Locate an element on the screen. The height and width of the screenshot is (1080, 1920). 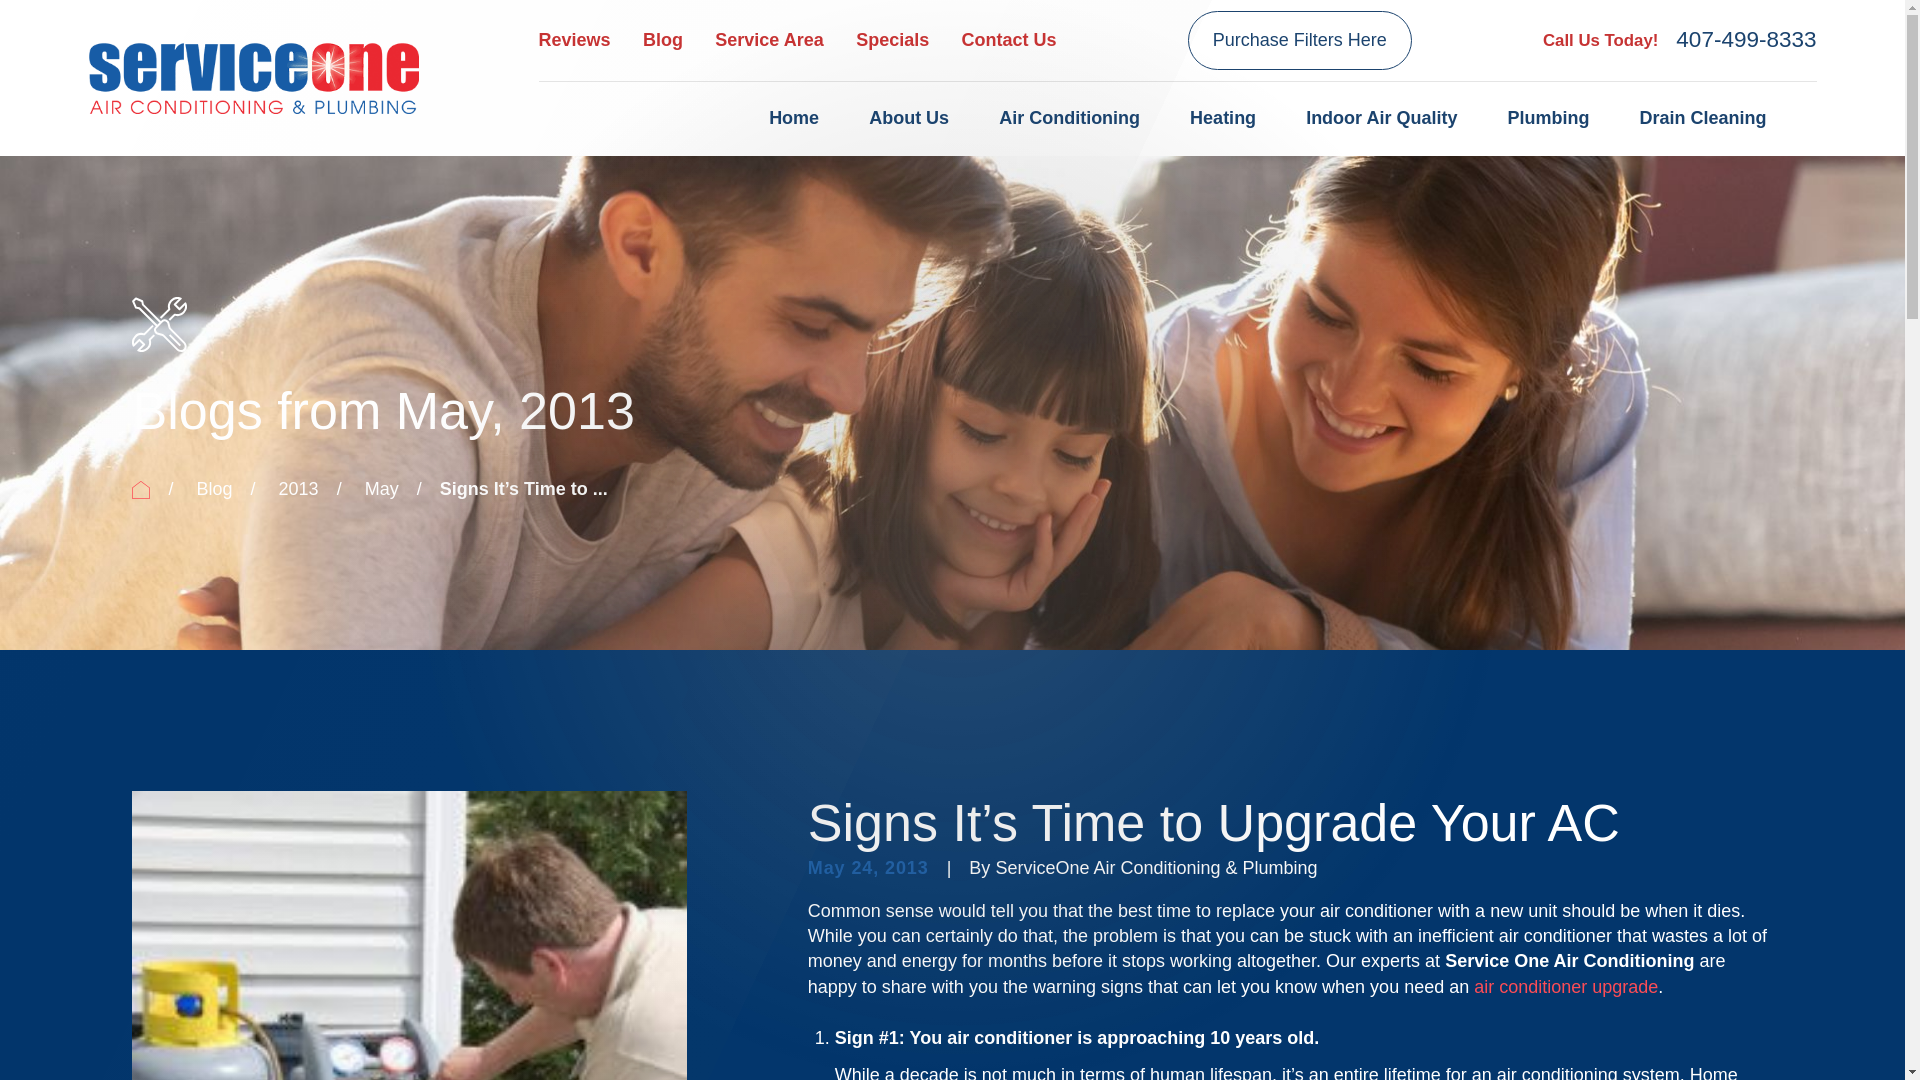
Specials is located at coordinates (892, 40).